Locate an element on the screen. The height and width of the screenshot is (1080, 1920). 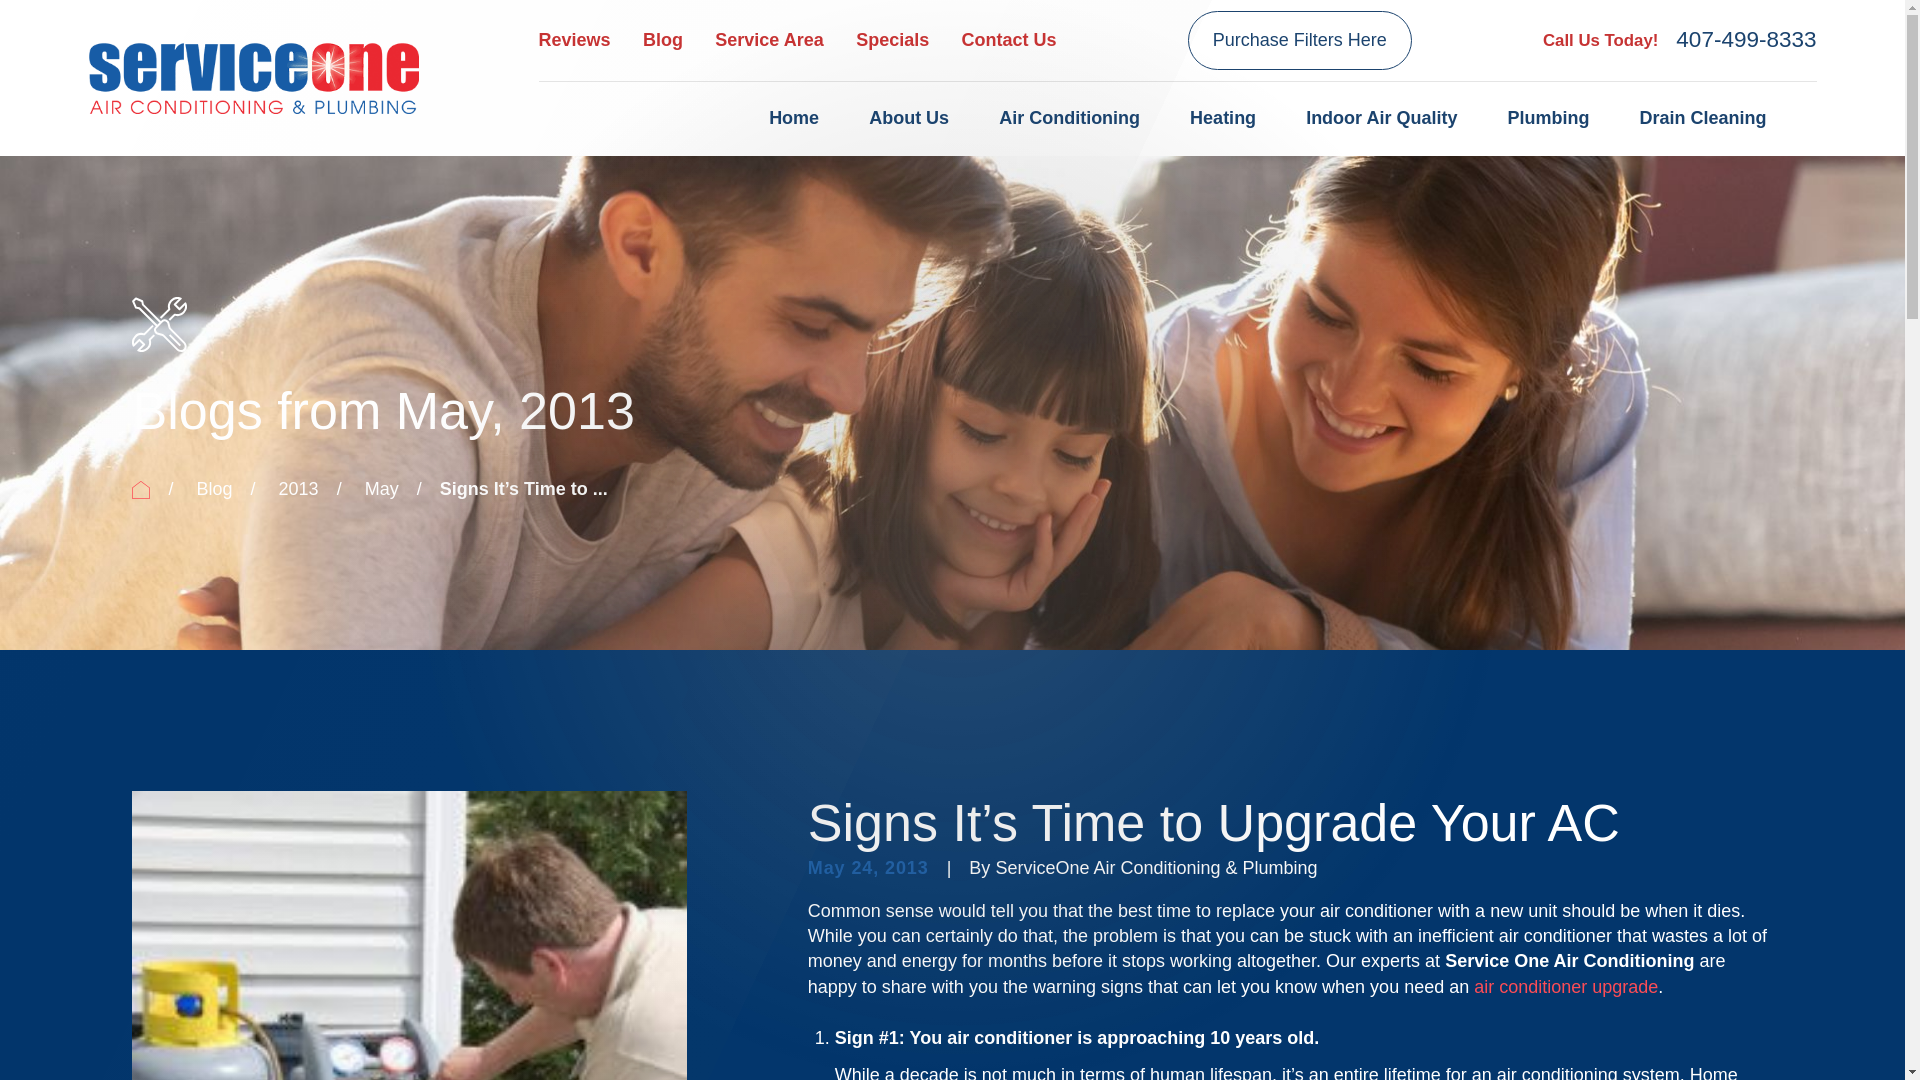
Specials is located at coordinates (892, 40).